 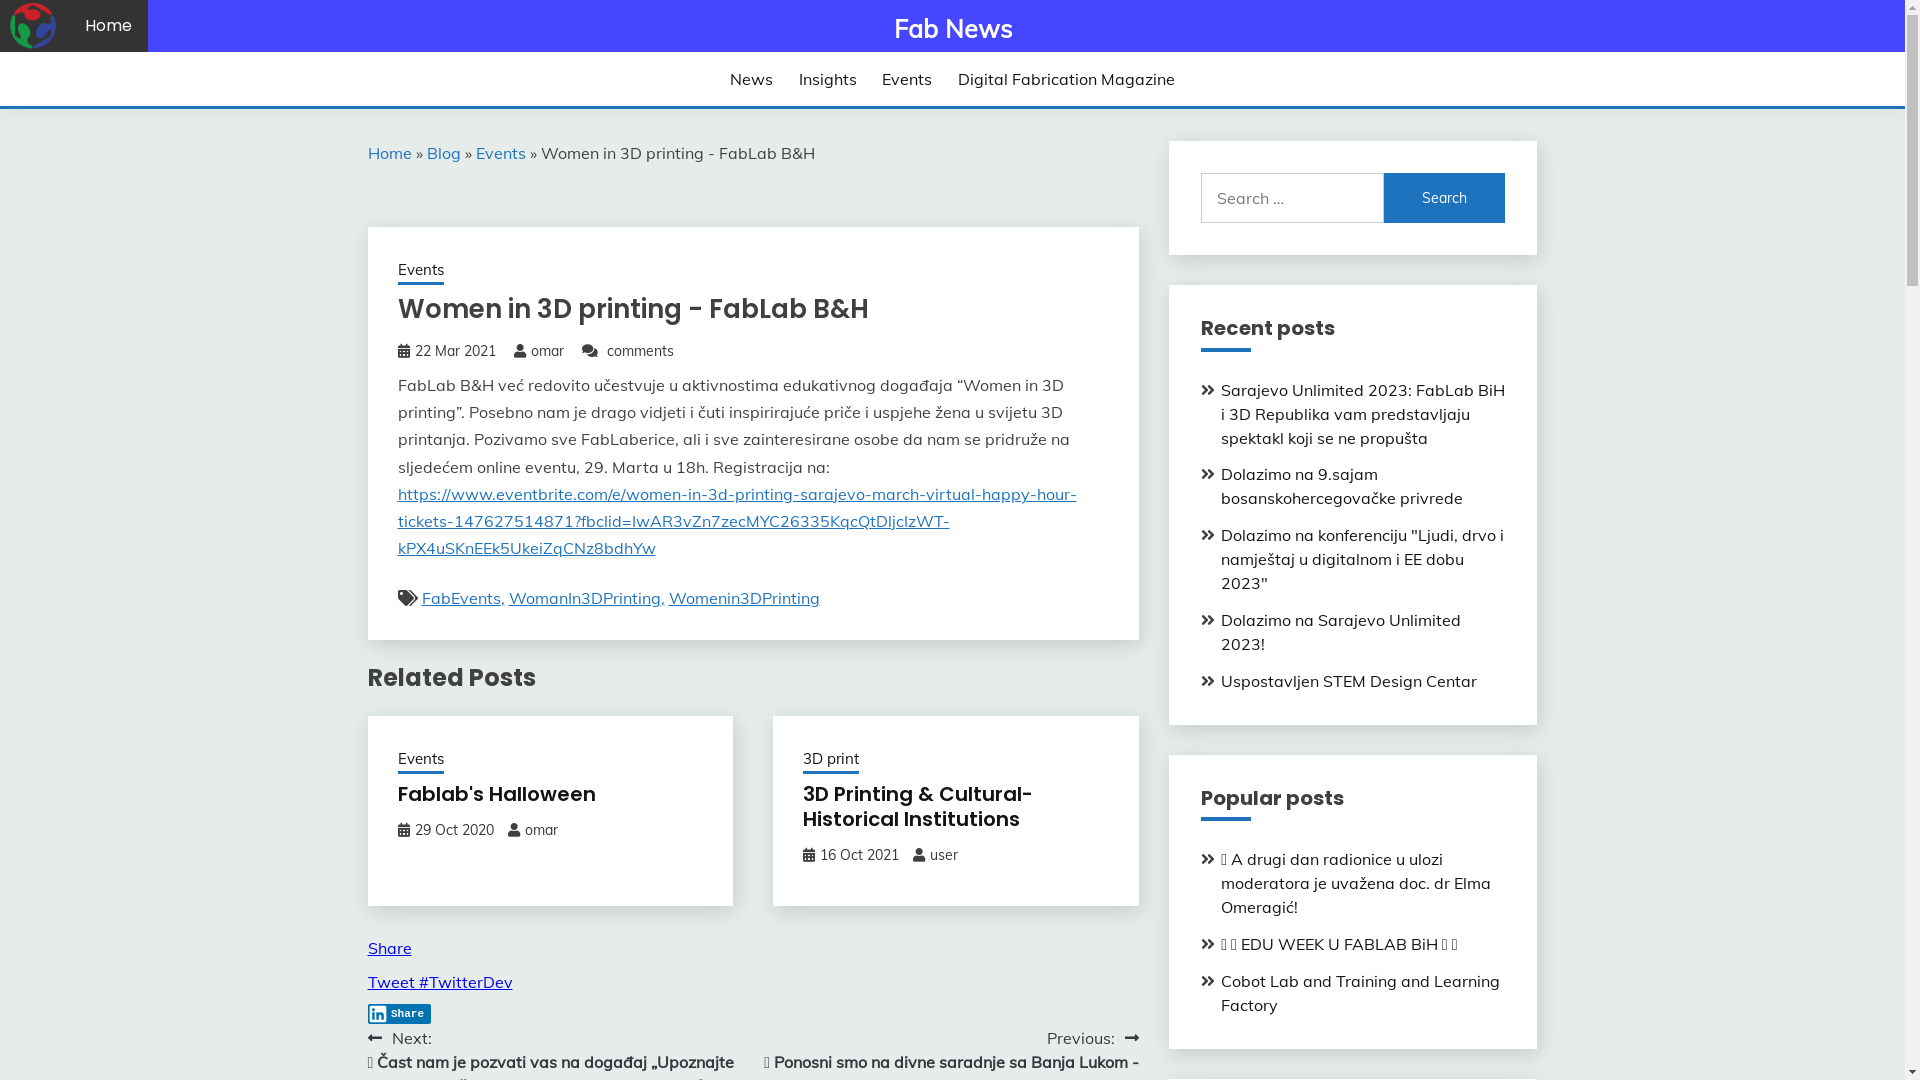 I want to click on comments, so click(x=640, y=351).